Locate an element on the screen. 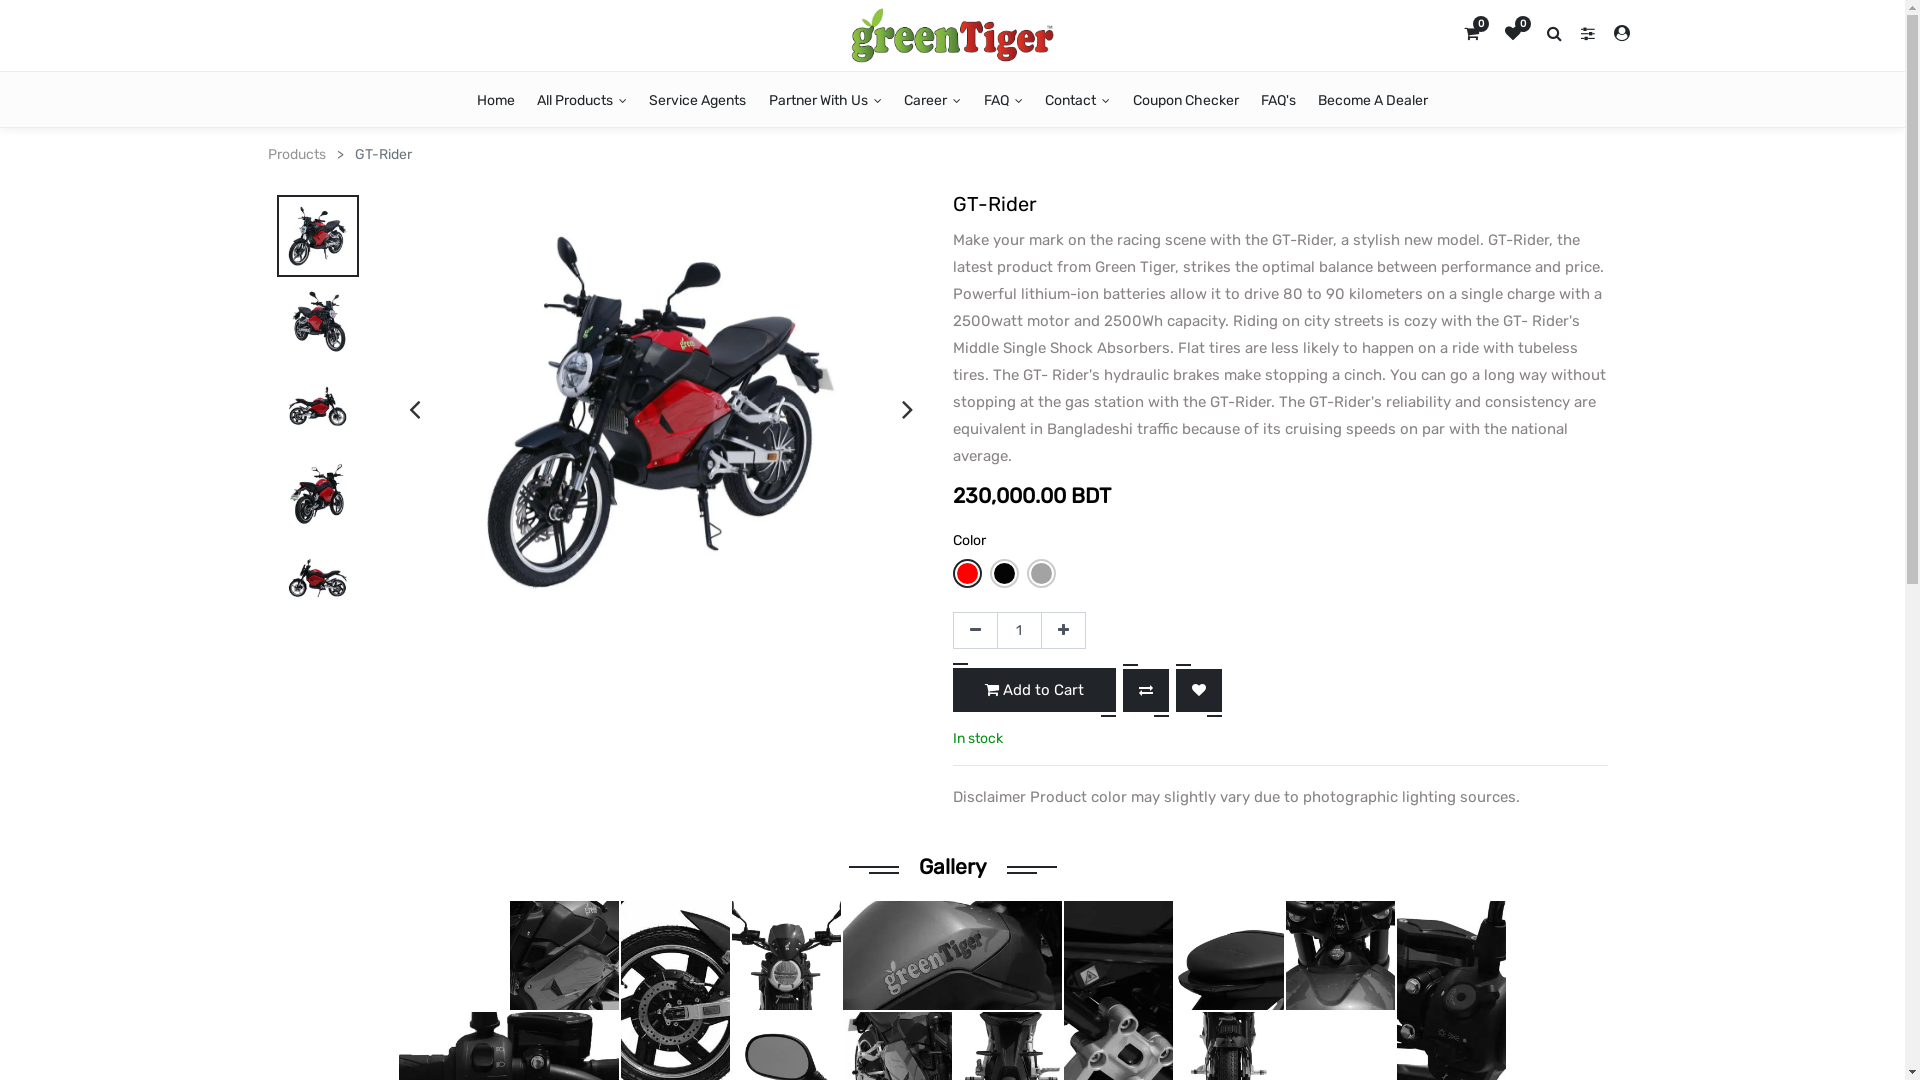  FAQ's is located at coordinates (1278, 100).